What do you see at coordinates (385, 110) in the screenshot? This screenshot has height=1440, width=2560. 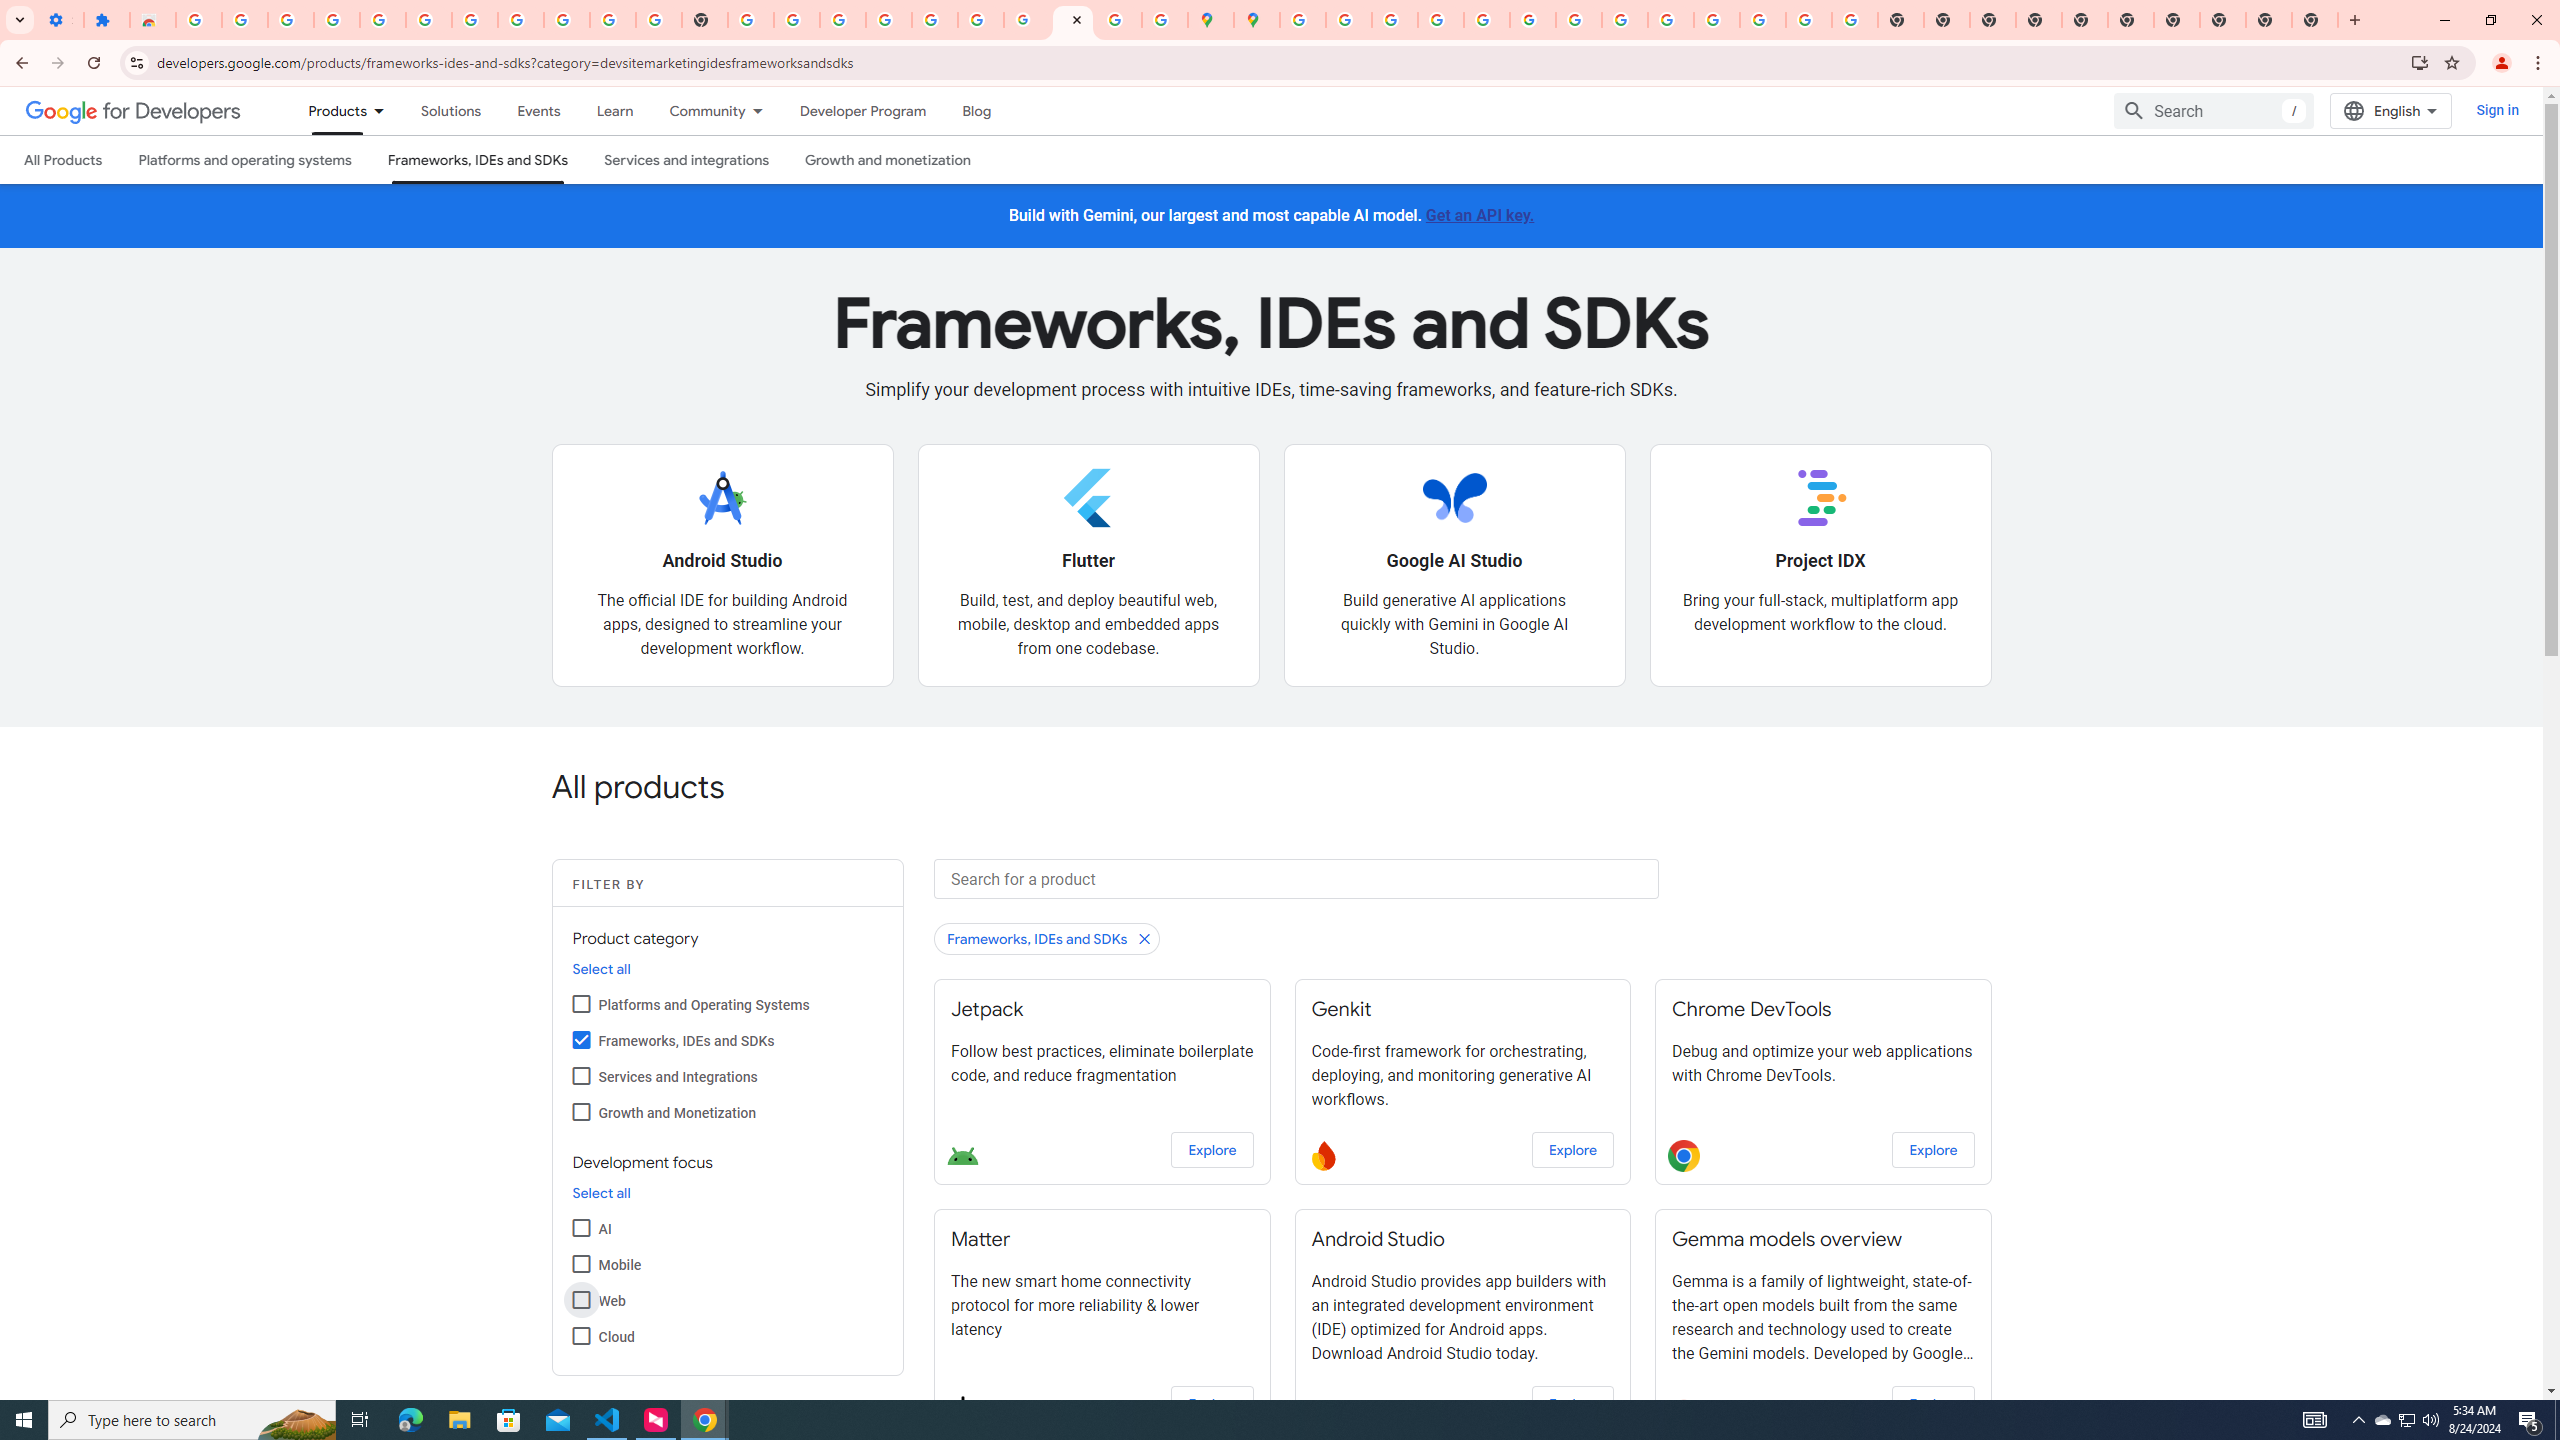 I see `Dropdown menu for Products` at bounding box center [385, 110].